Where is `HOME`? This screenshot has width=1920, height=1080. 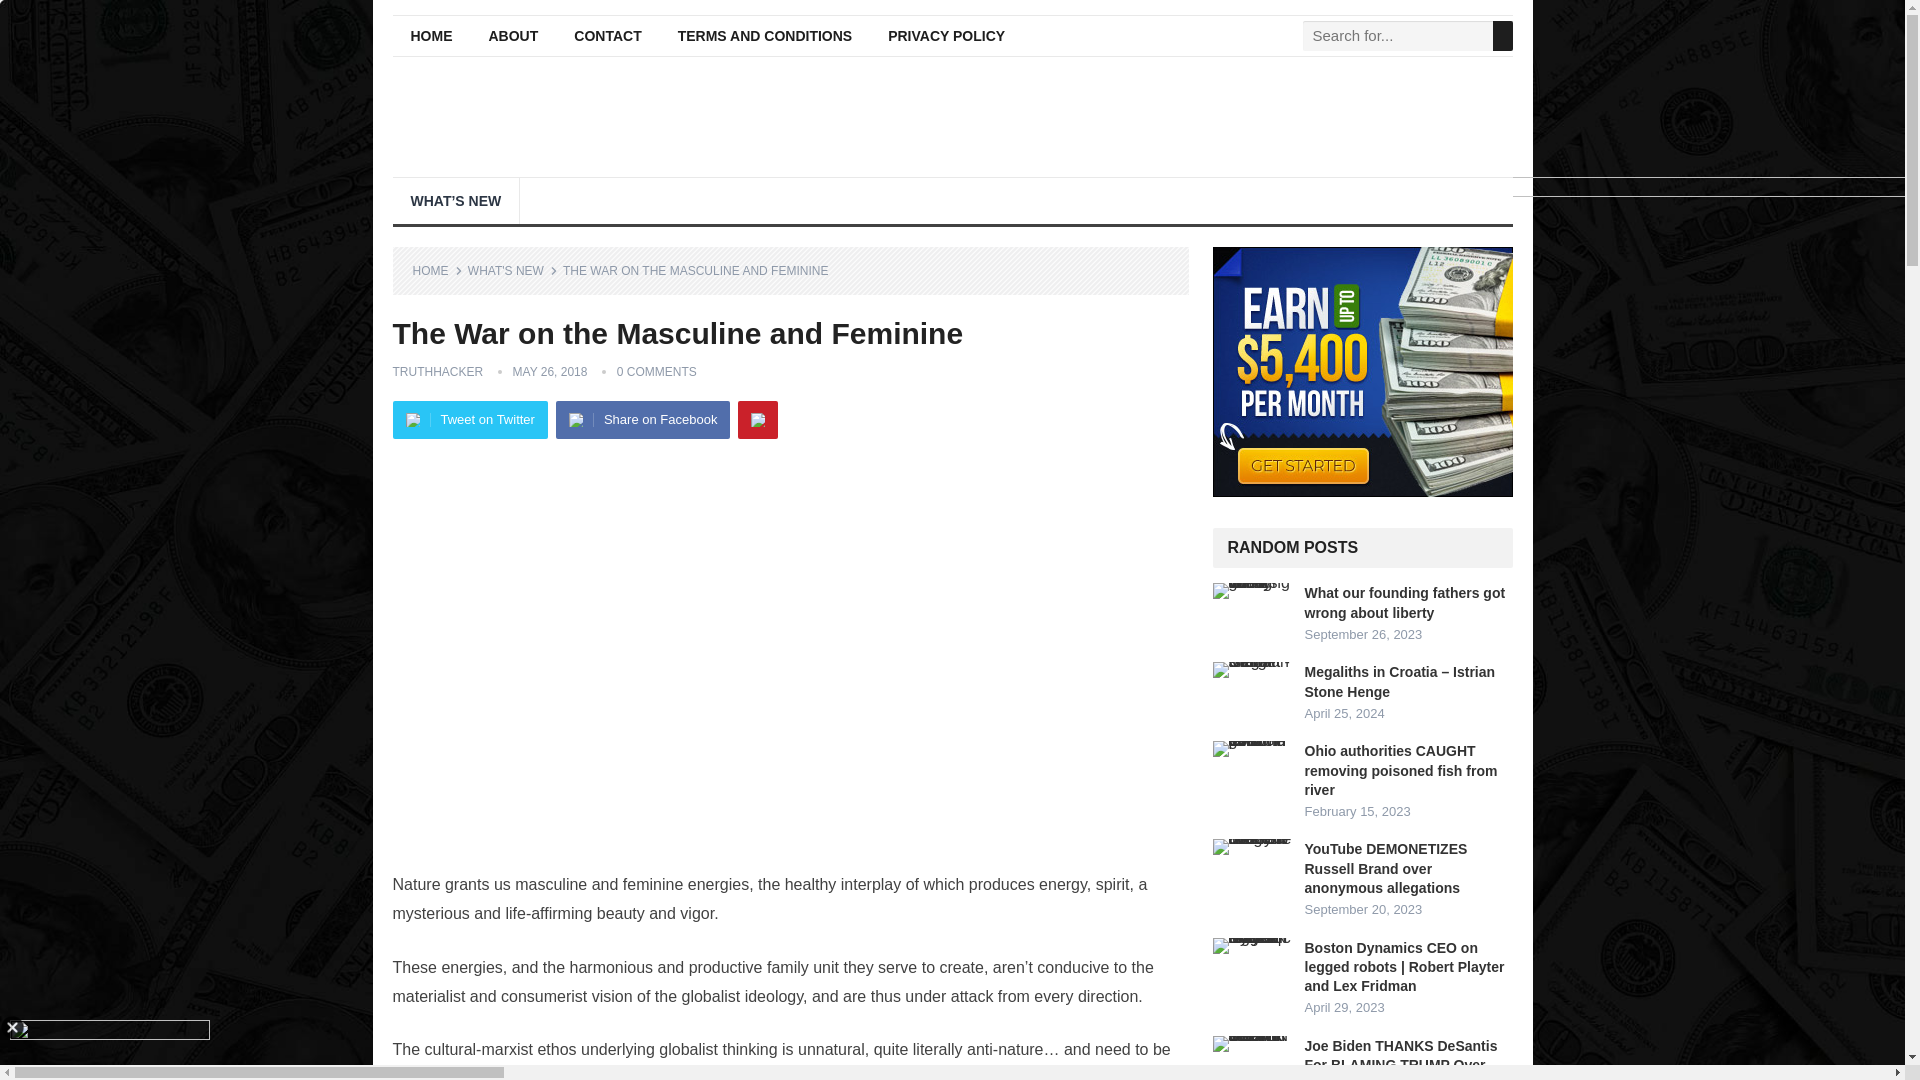
HOME is located at coordinates (430, 36).